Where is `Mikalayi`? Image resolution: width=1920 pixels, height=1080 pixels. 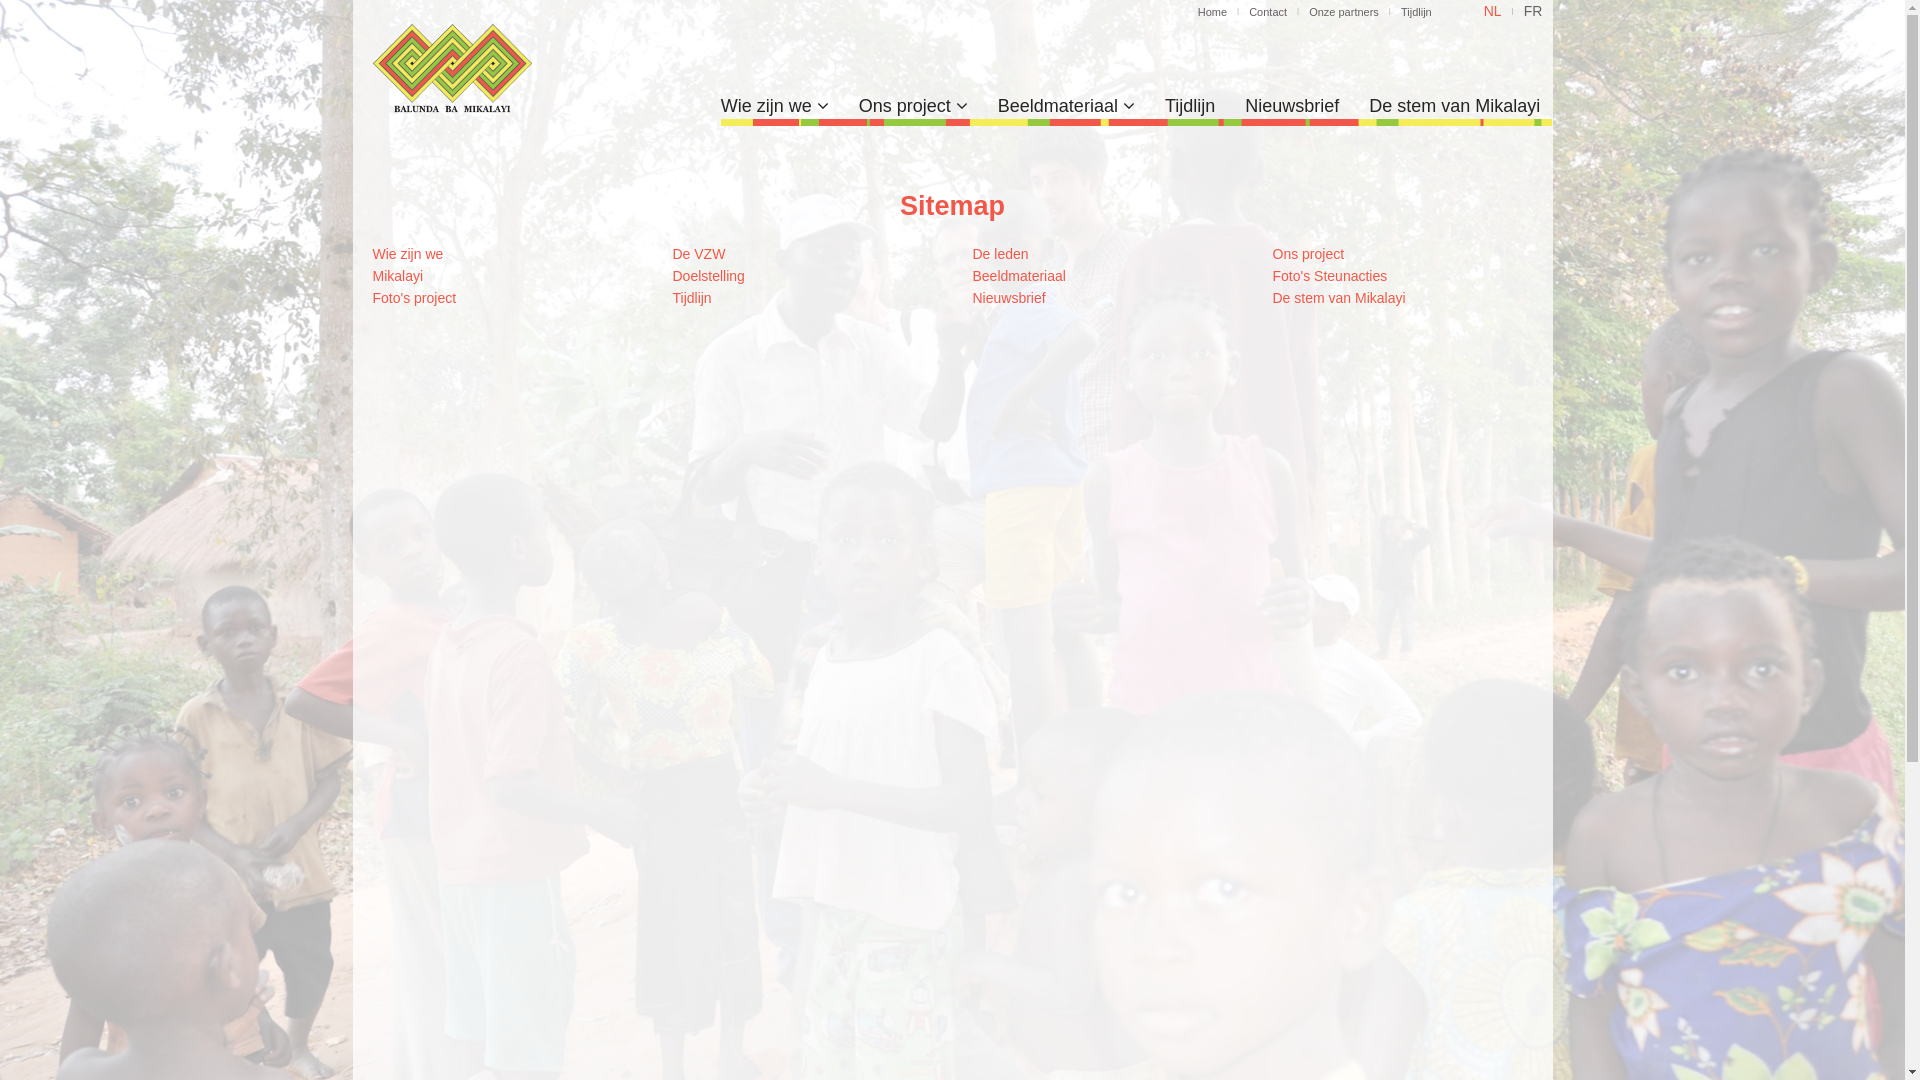
Mikalayi is located at coordinates (398, 276).